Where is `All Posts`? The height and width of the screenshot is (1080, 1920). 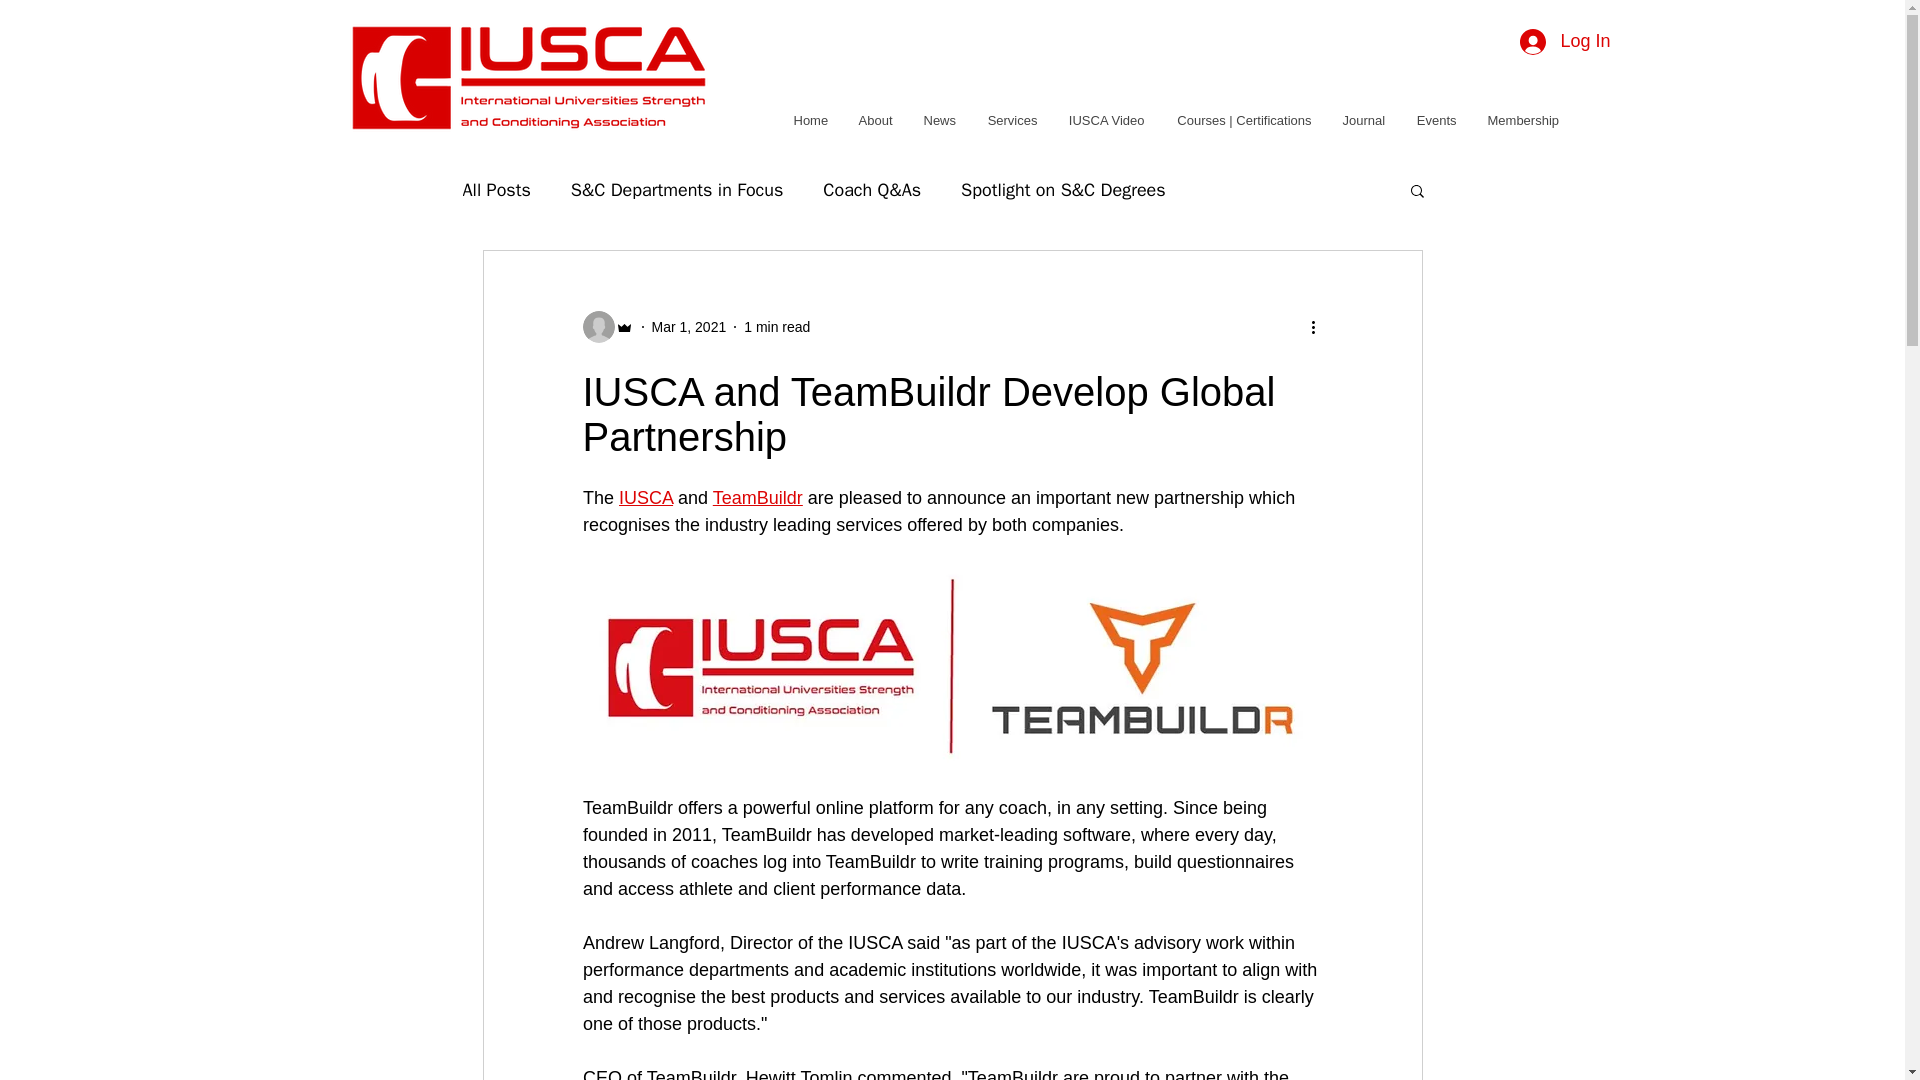 All Posts is located at coordinates (496, 190).